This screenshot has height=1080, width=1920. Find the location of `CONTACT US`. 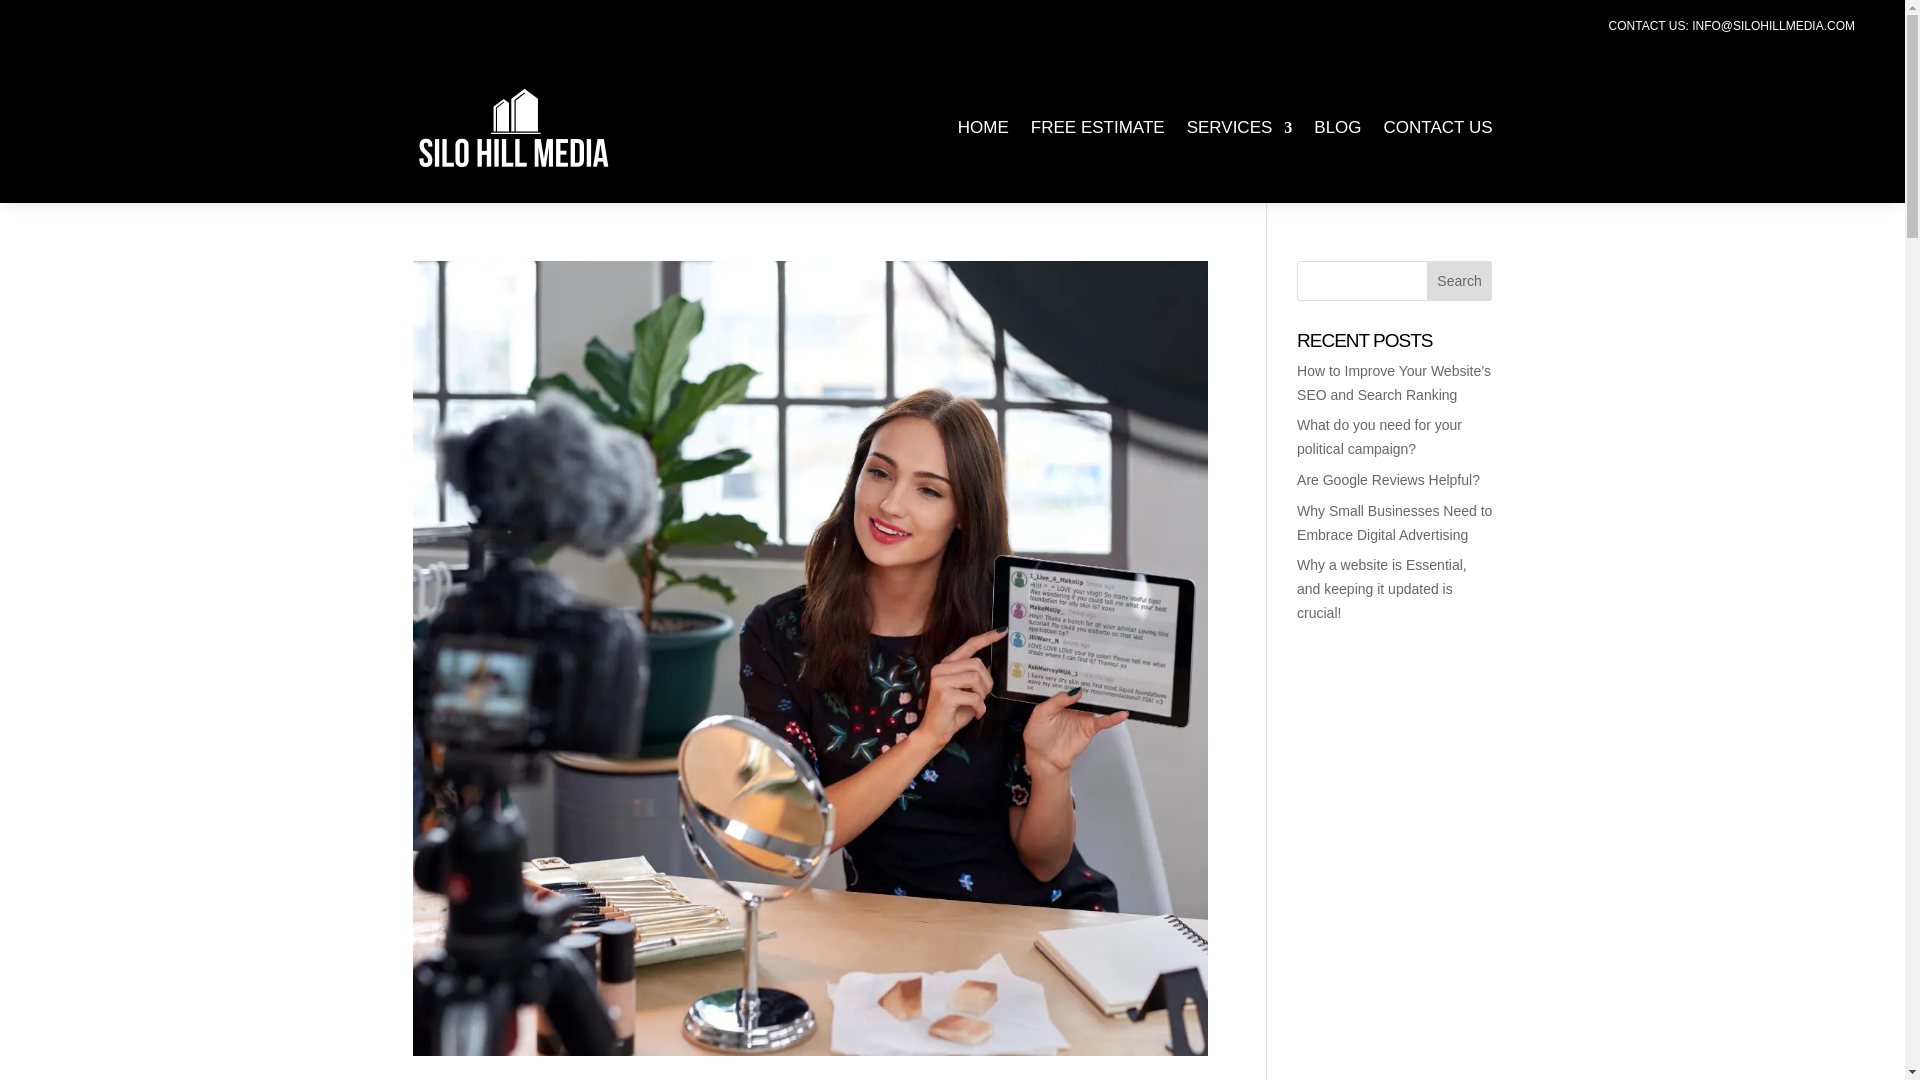

CONTACT US is located at coordinates (1438, 128).